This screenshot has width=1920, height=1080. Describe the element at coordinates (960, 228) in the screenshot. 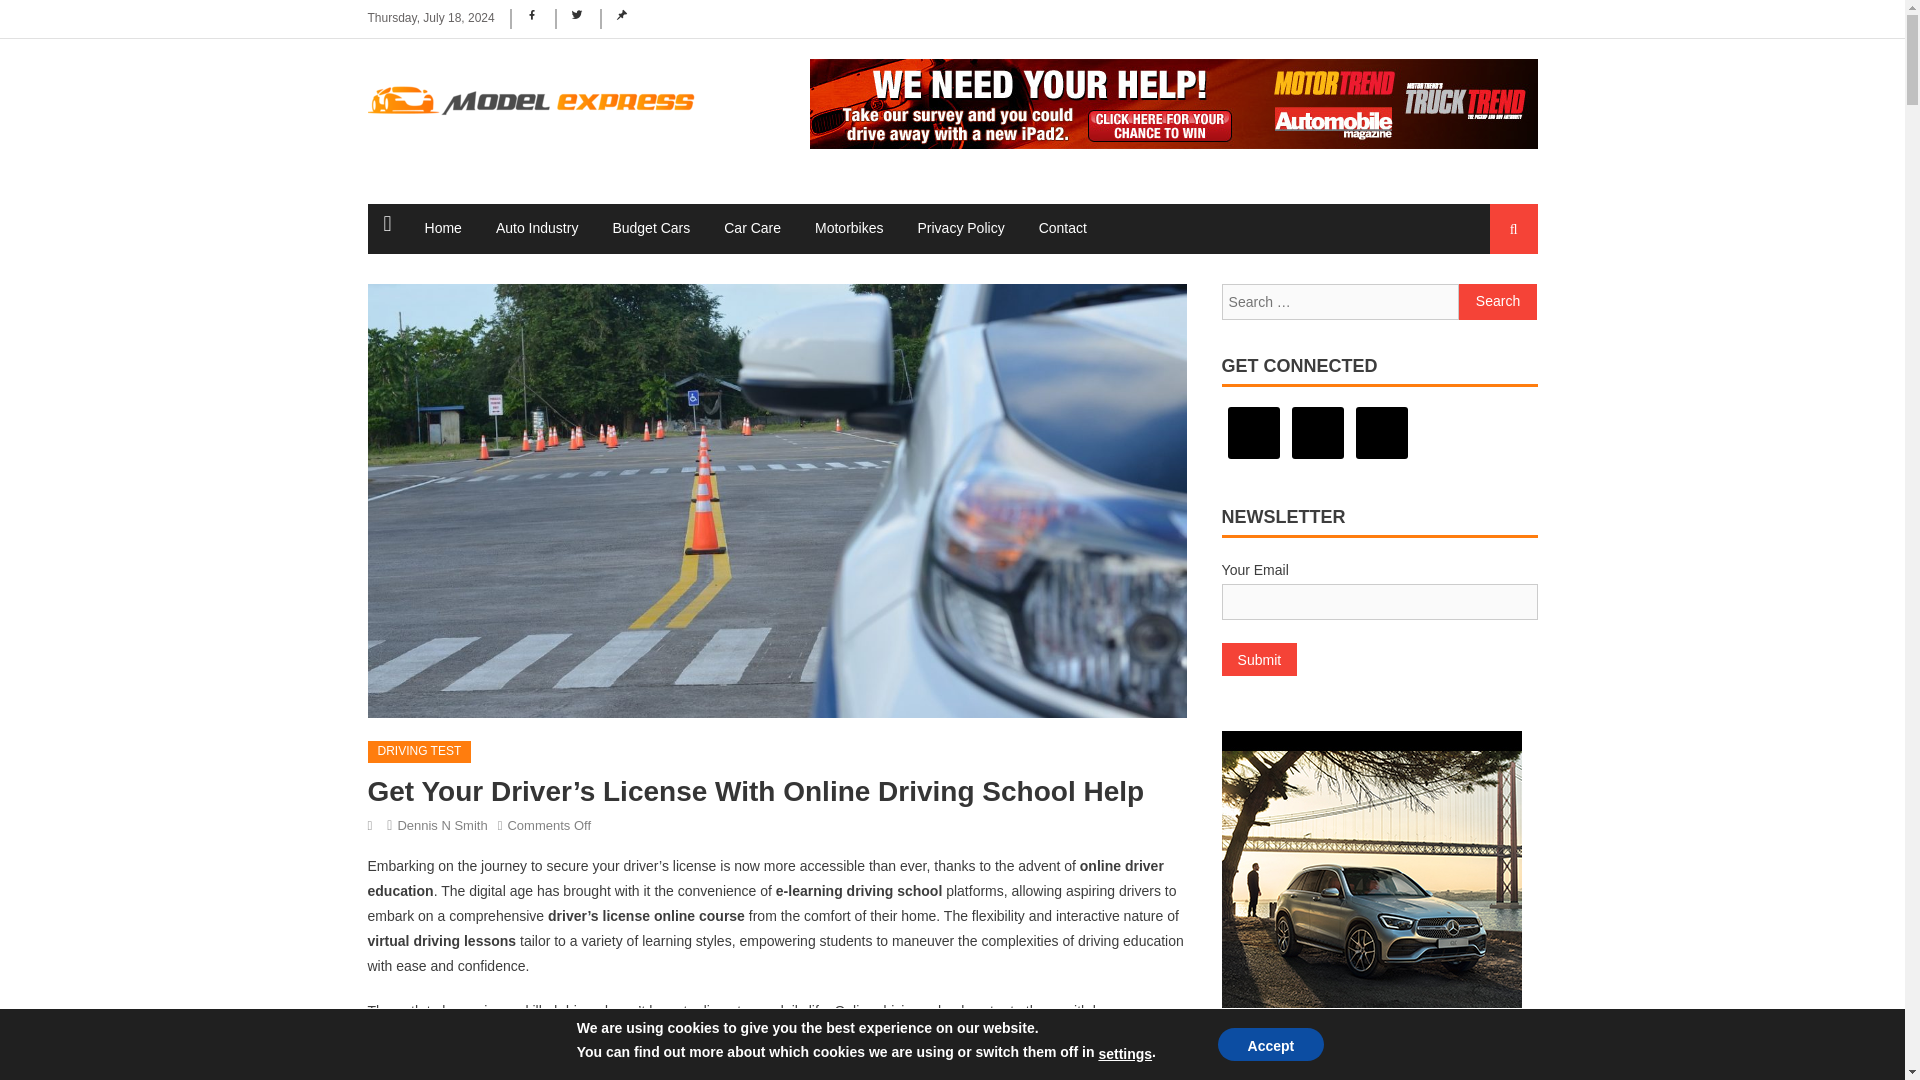

I see `Privacy Policy` at that location.